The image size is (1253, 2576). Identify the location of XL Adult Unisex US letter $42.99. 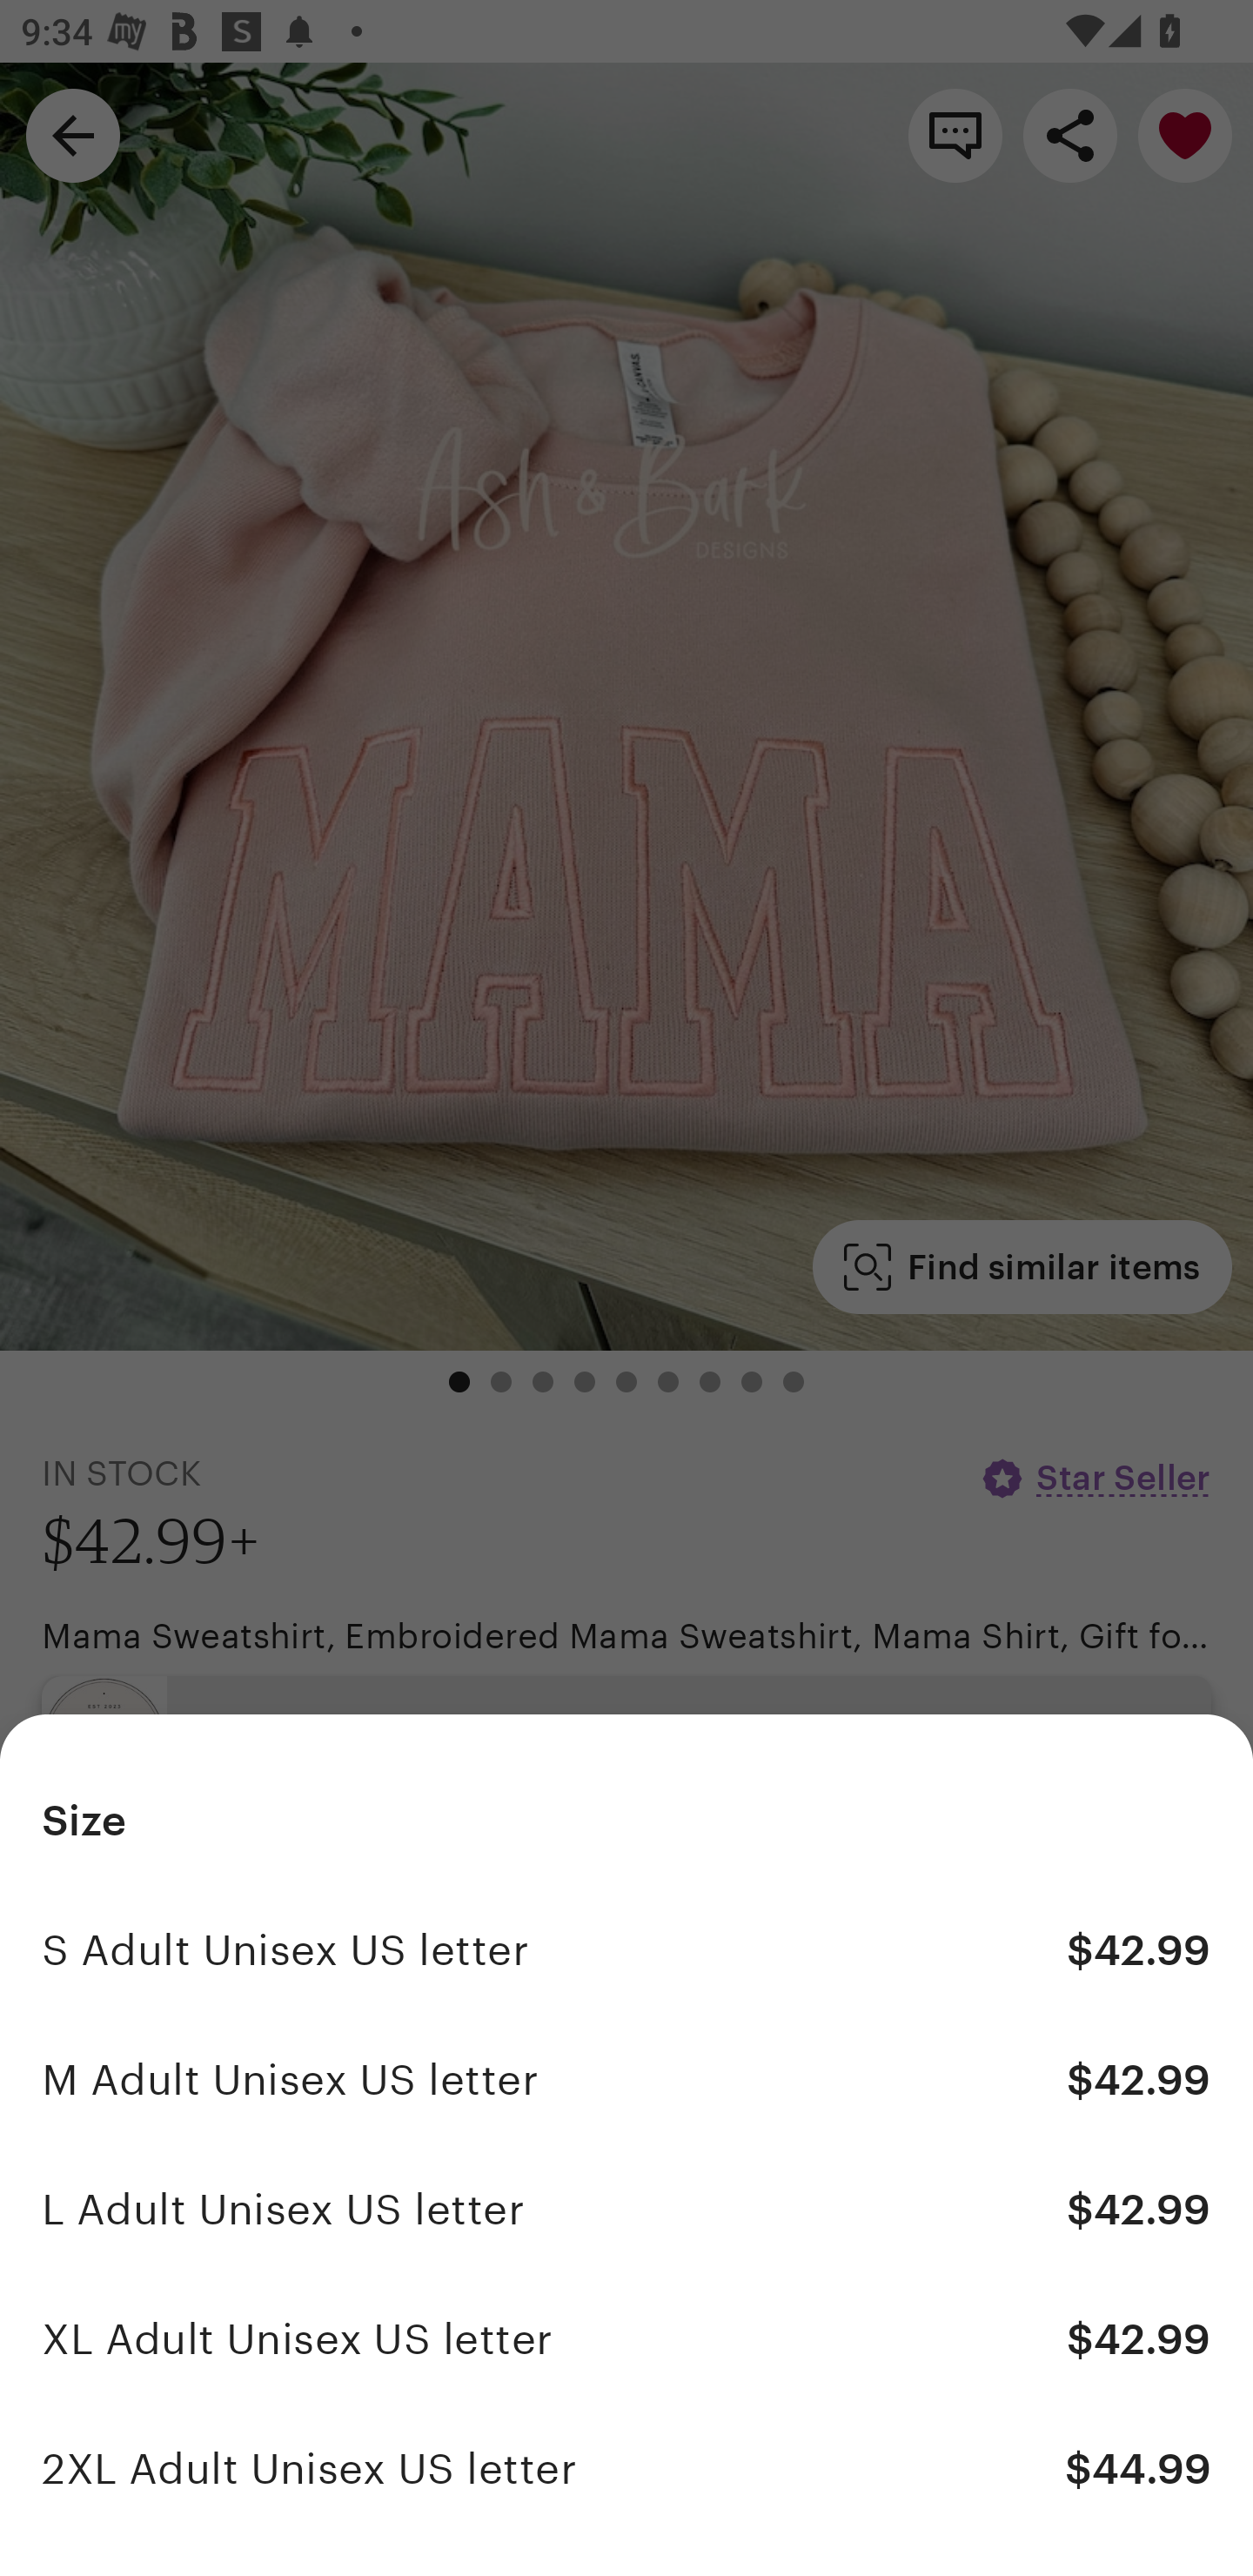
(626, 2338).